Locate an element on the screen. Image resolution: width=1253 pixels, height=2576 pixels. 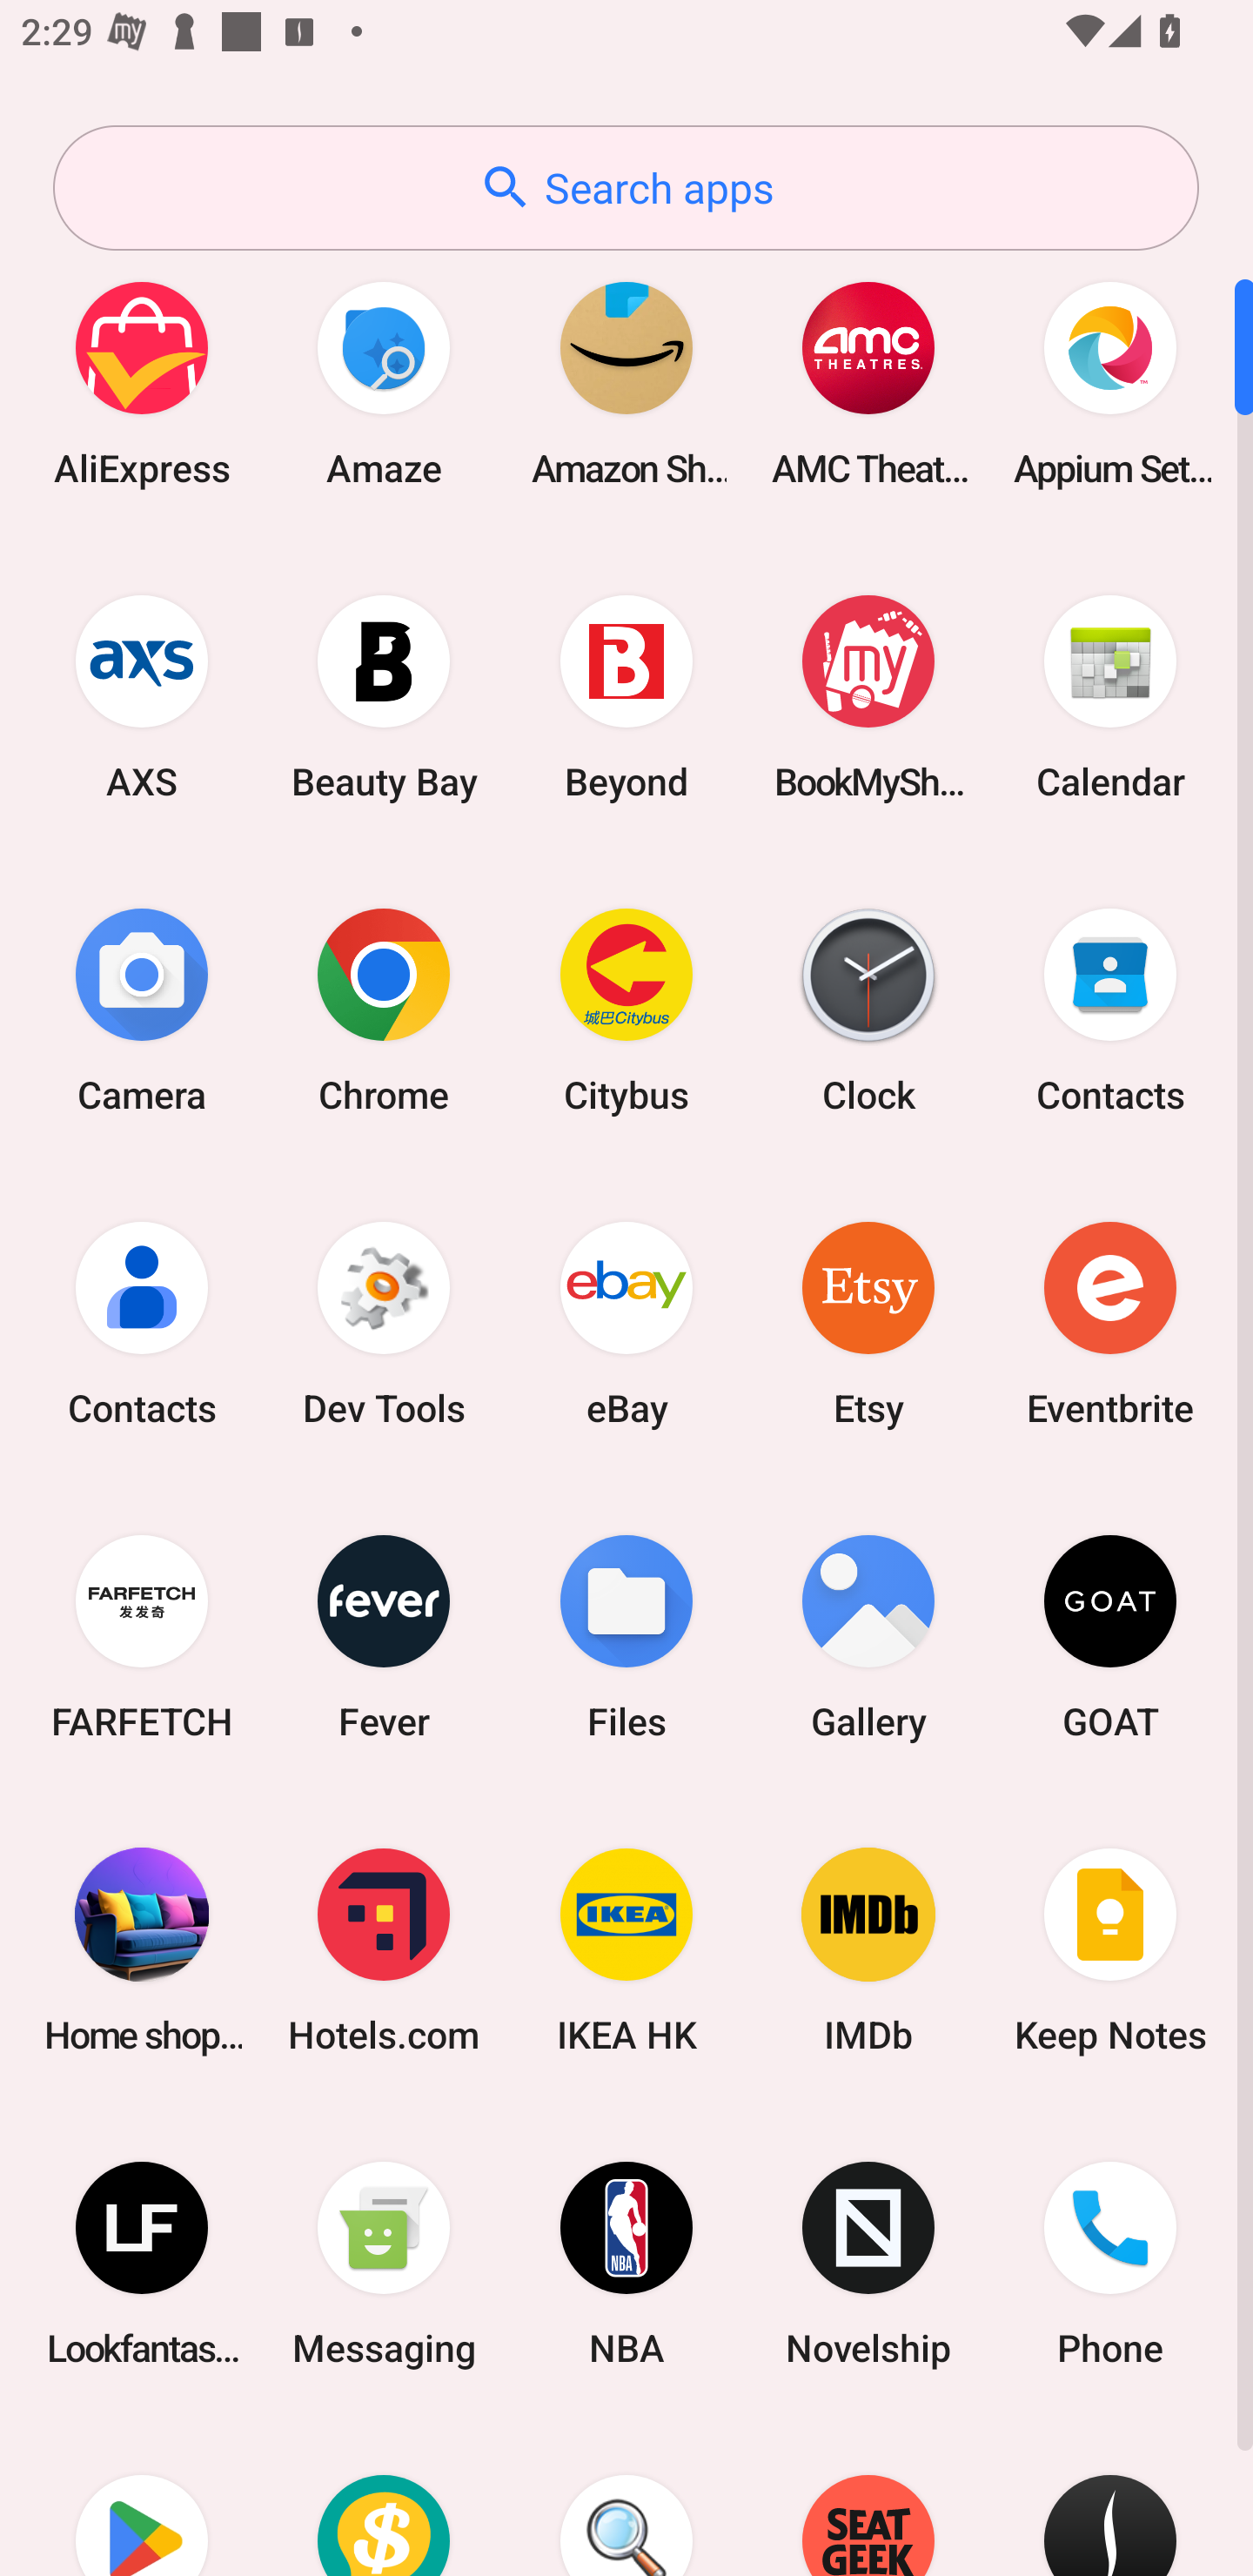
Phone is located at coordinates (1110, 2264).